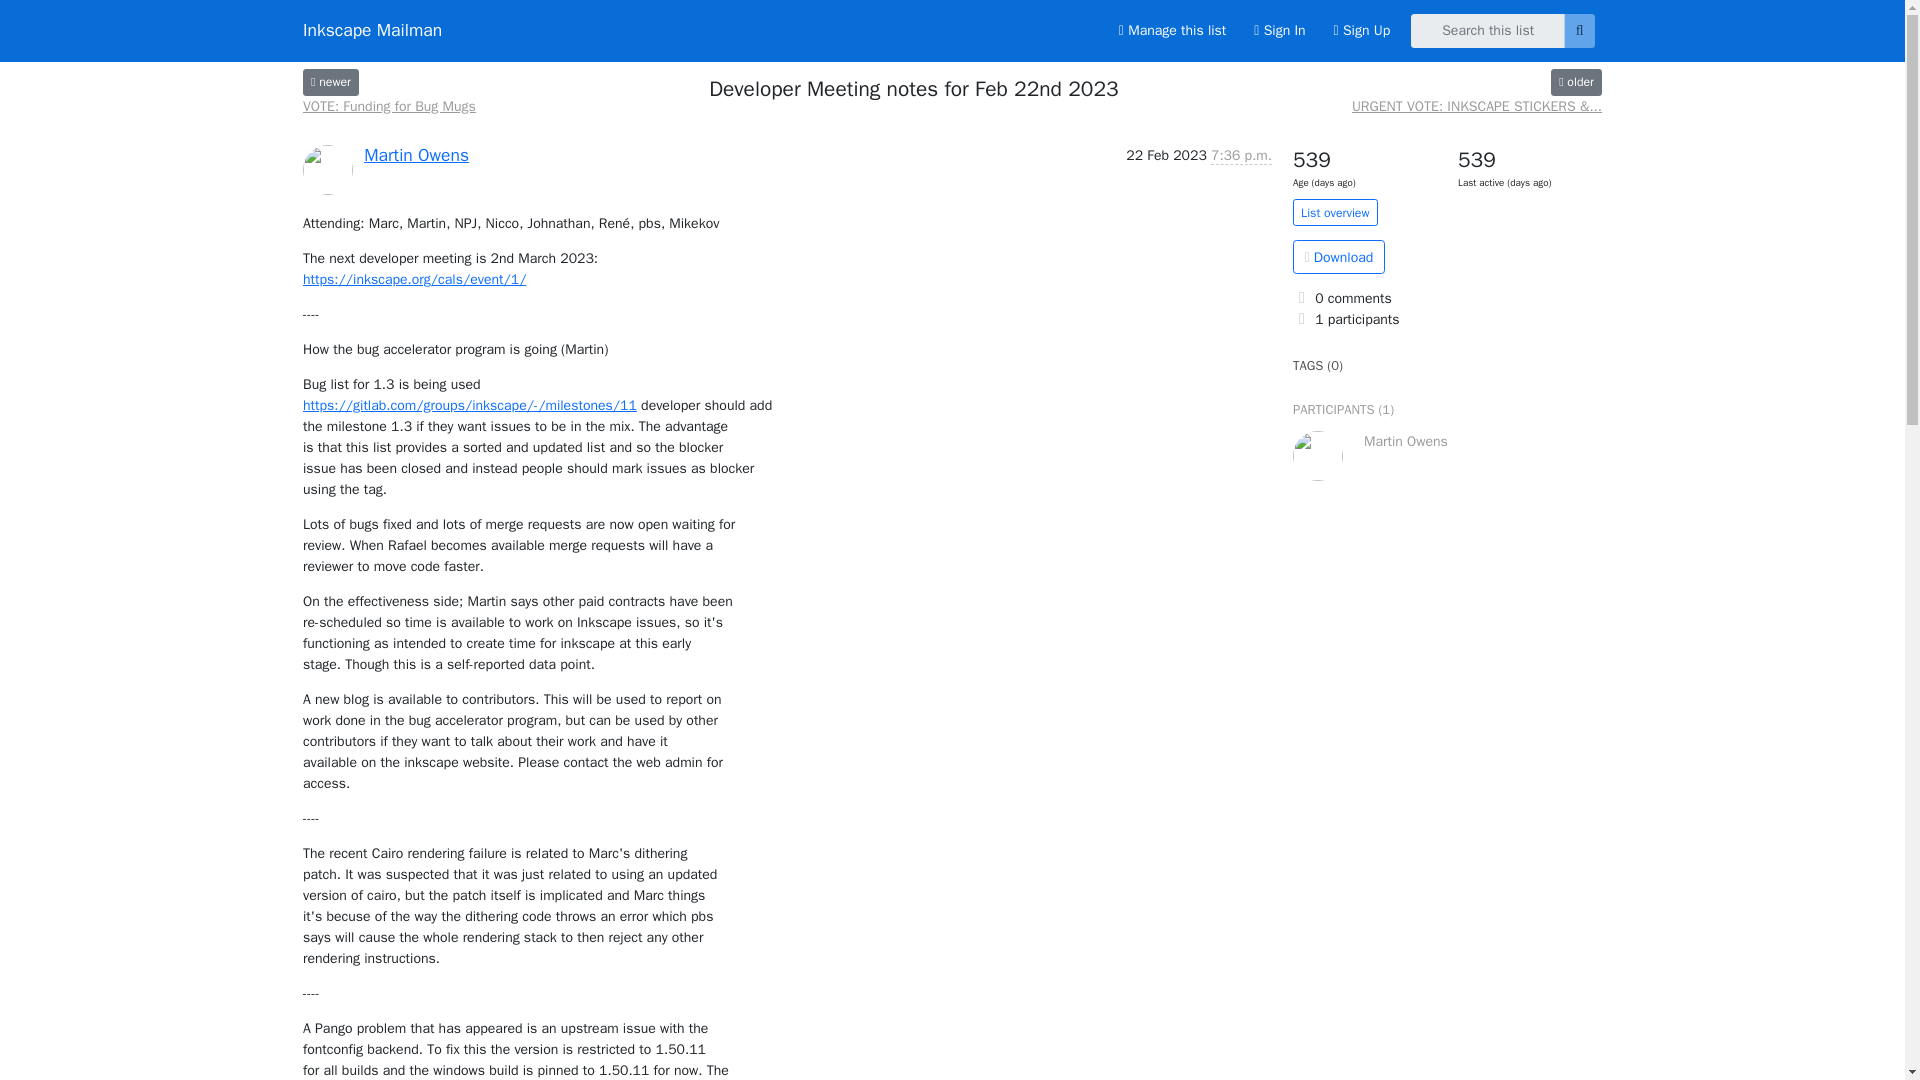  I want to click on Sign Up, so click(1362, 30).